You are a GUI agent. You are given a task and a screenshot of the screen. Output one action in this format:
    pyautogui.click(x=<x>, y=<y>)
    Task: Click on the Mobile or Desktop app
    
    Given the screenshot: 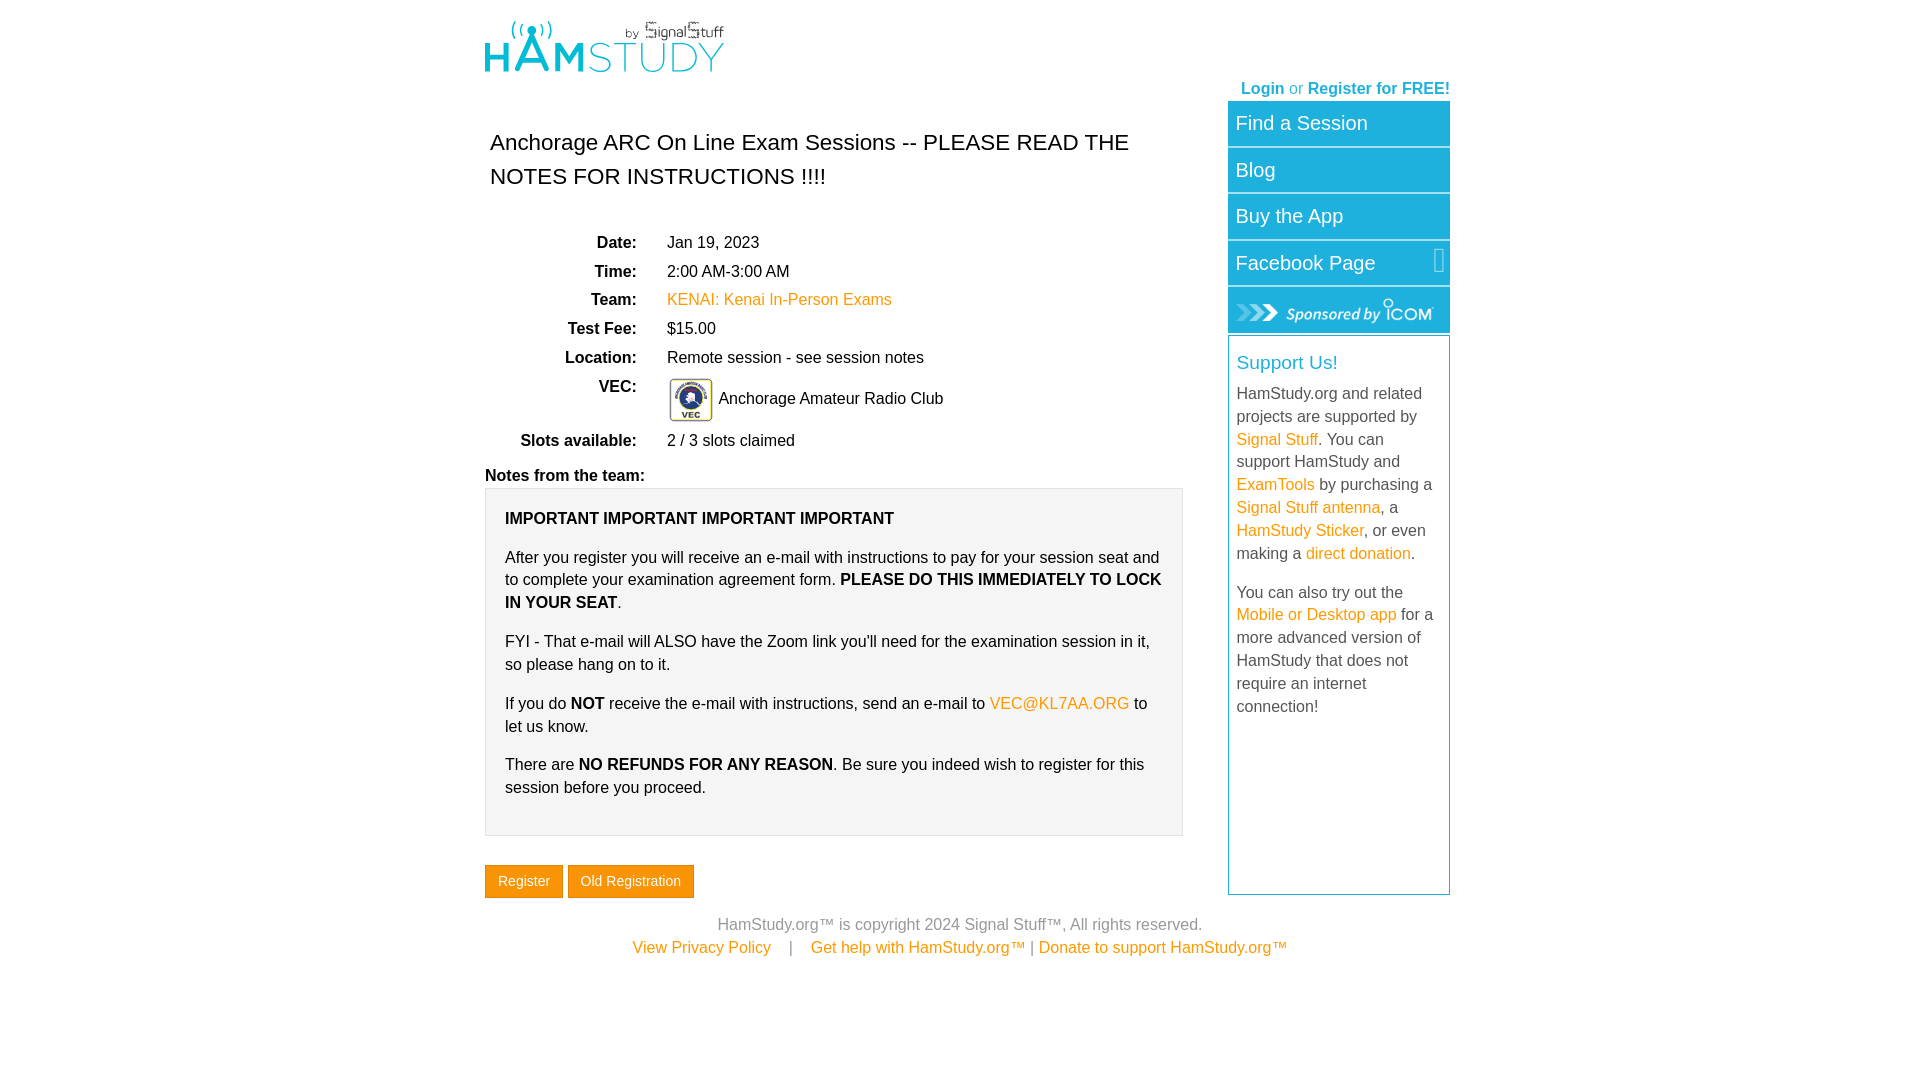 What is the action you would take?
    pyautogui.click(x=1316, y=614)
    